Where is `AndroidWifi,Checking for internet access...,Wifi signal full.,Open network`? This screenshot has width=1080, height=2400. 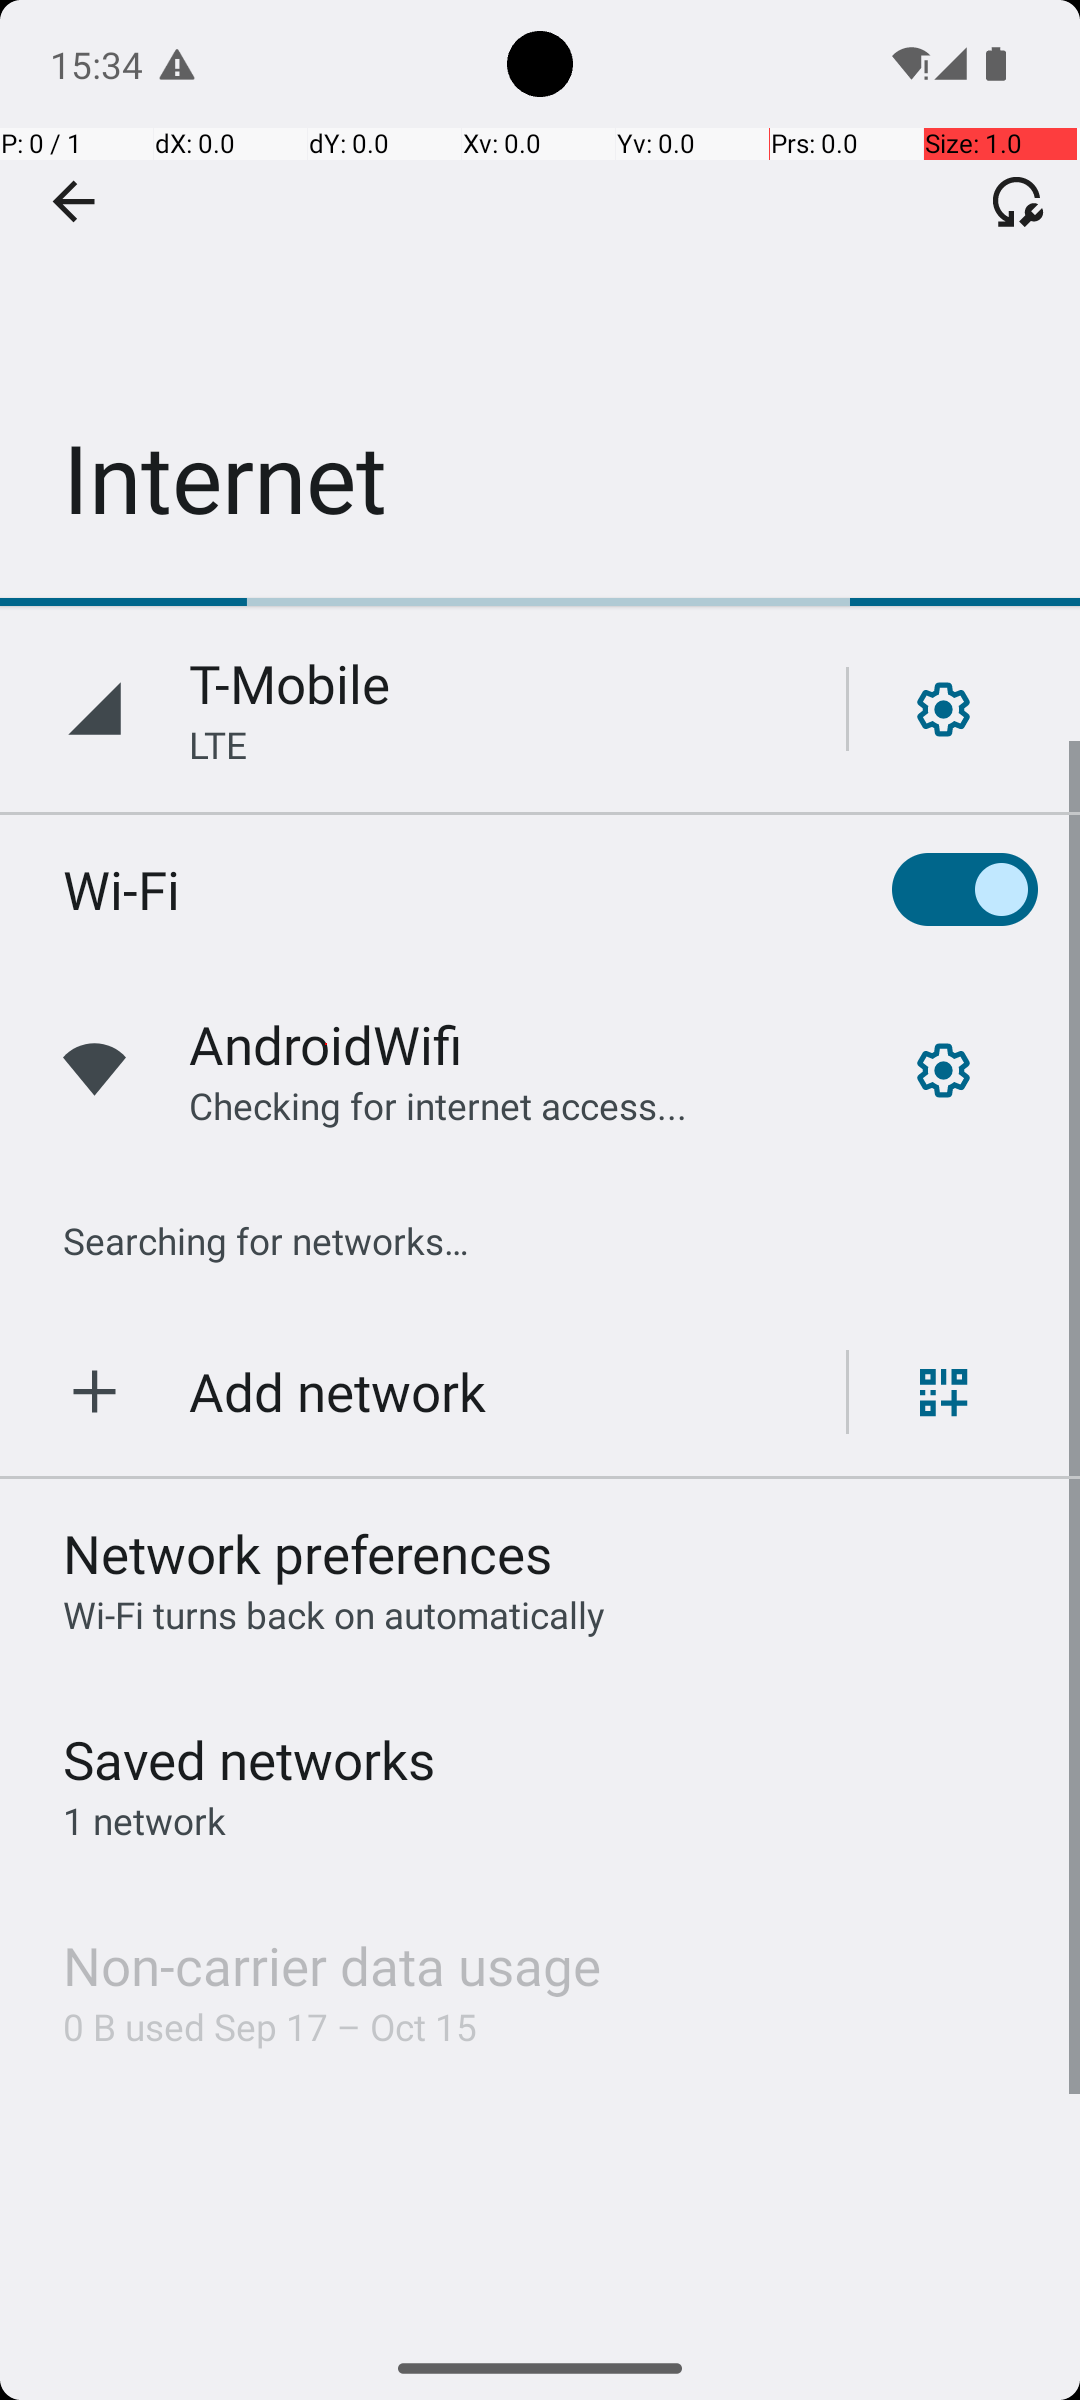
AndroidWifi,Checking for internet access...,Wifi signal full.,Open network is located at coordinates (540, 1070).